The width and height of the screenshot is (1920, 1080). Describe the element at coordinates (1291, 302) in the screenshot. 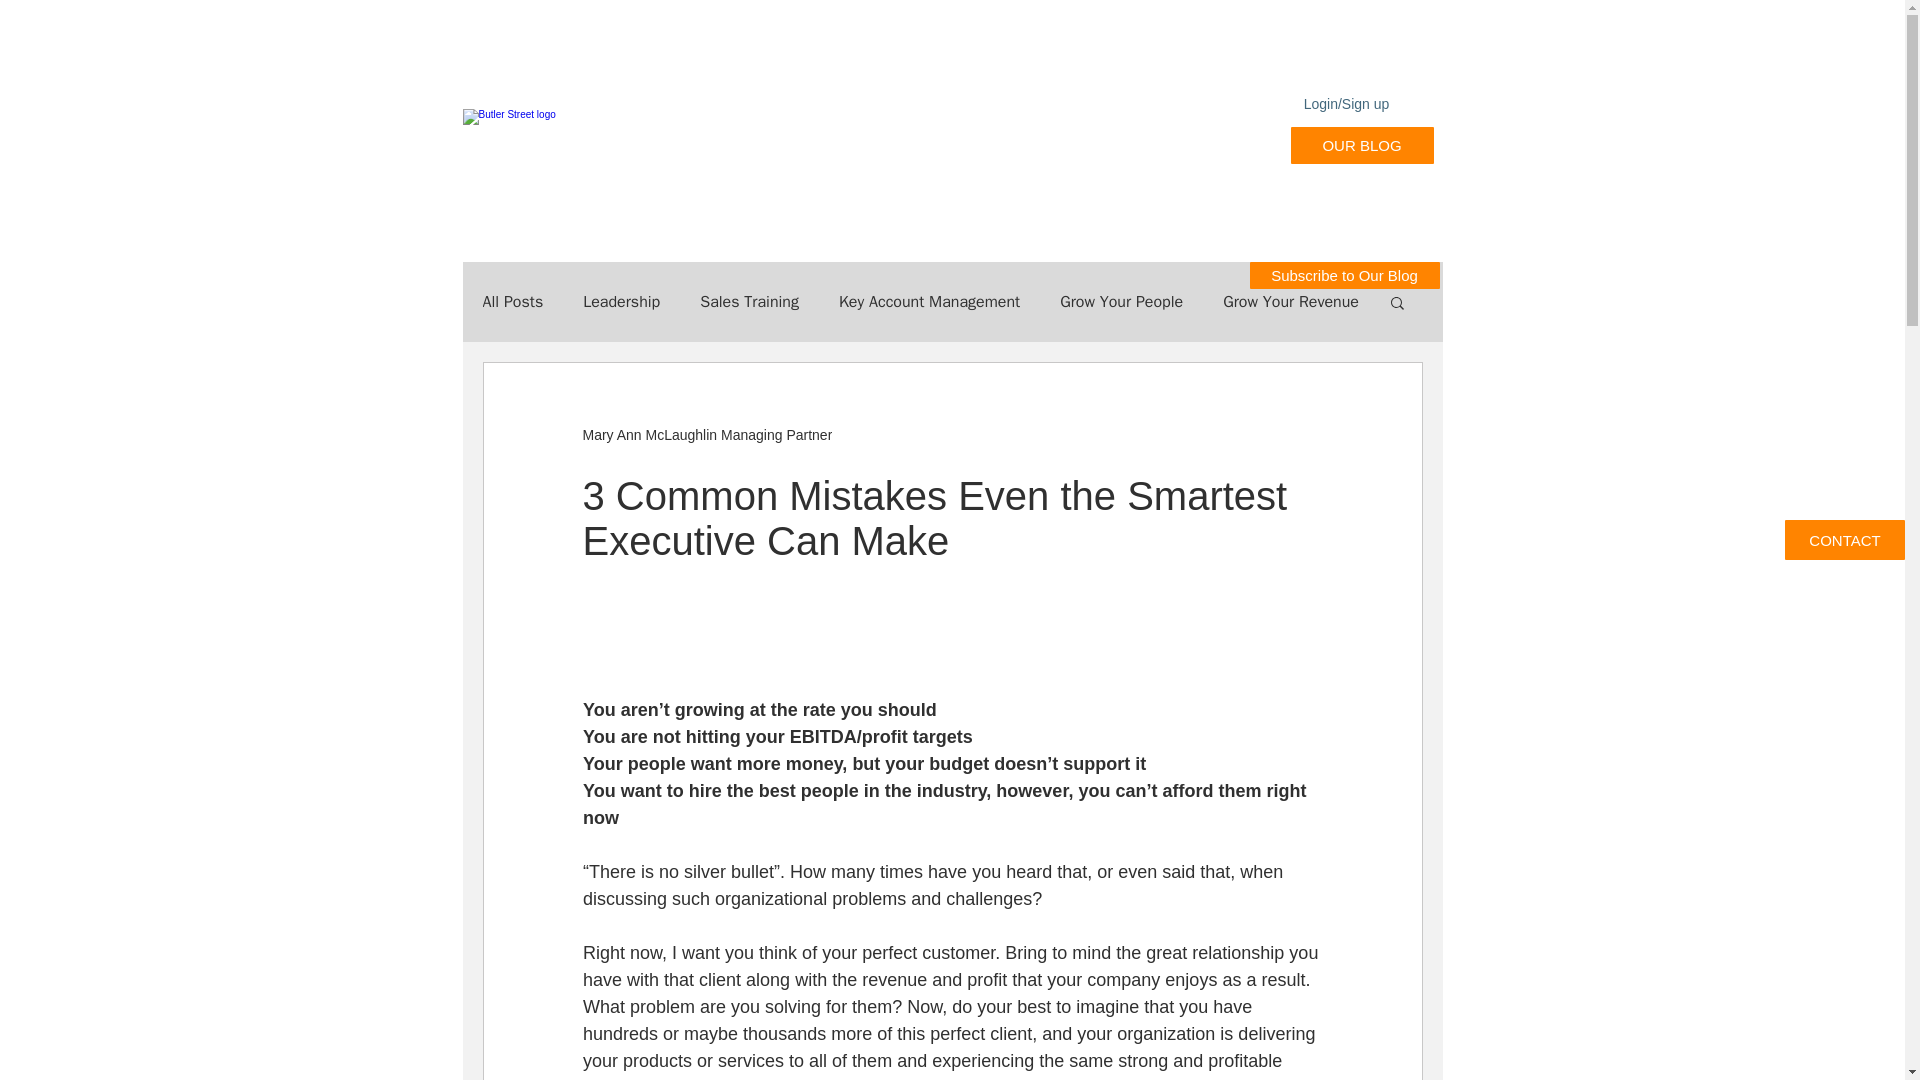

I see `Grow Your Revenue` at that location.